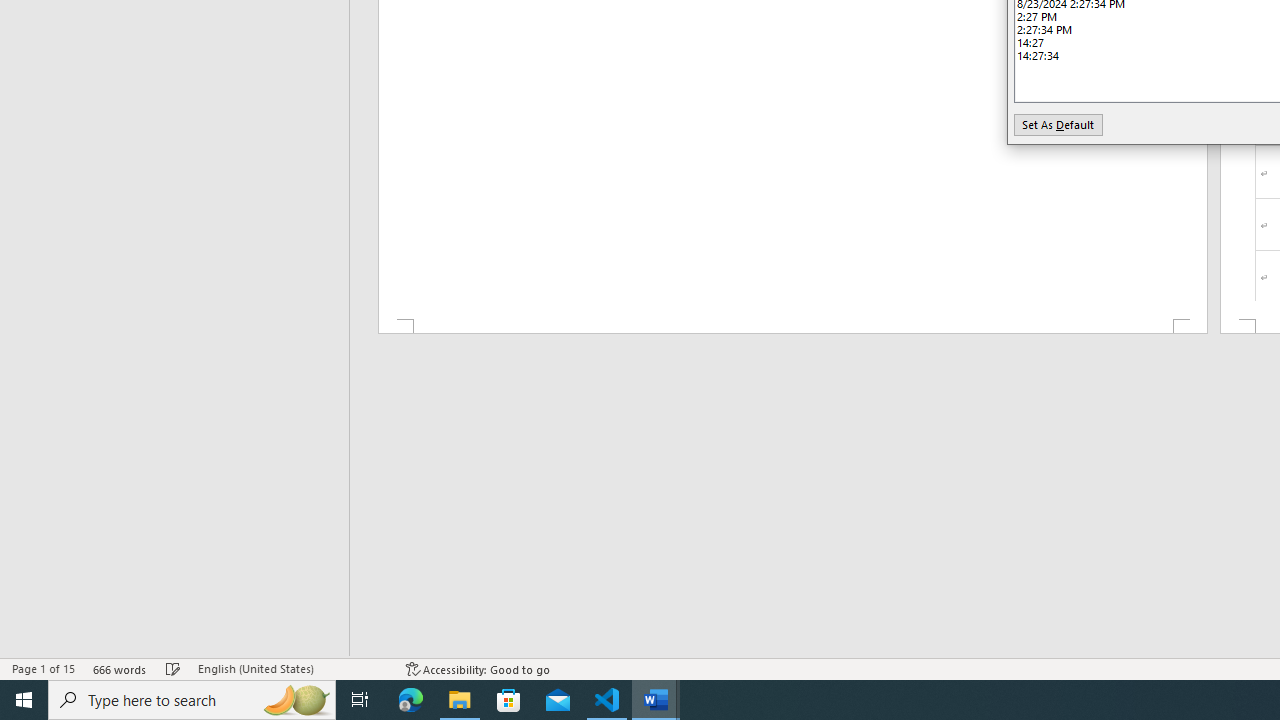 The height and width of the screenshot is (720, 1280). I want to click on Task View, so click(360, 700).